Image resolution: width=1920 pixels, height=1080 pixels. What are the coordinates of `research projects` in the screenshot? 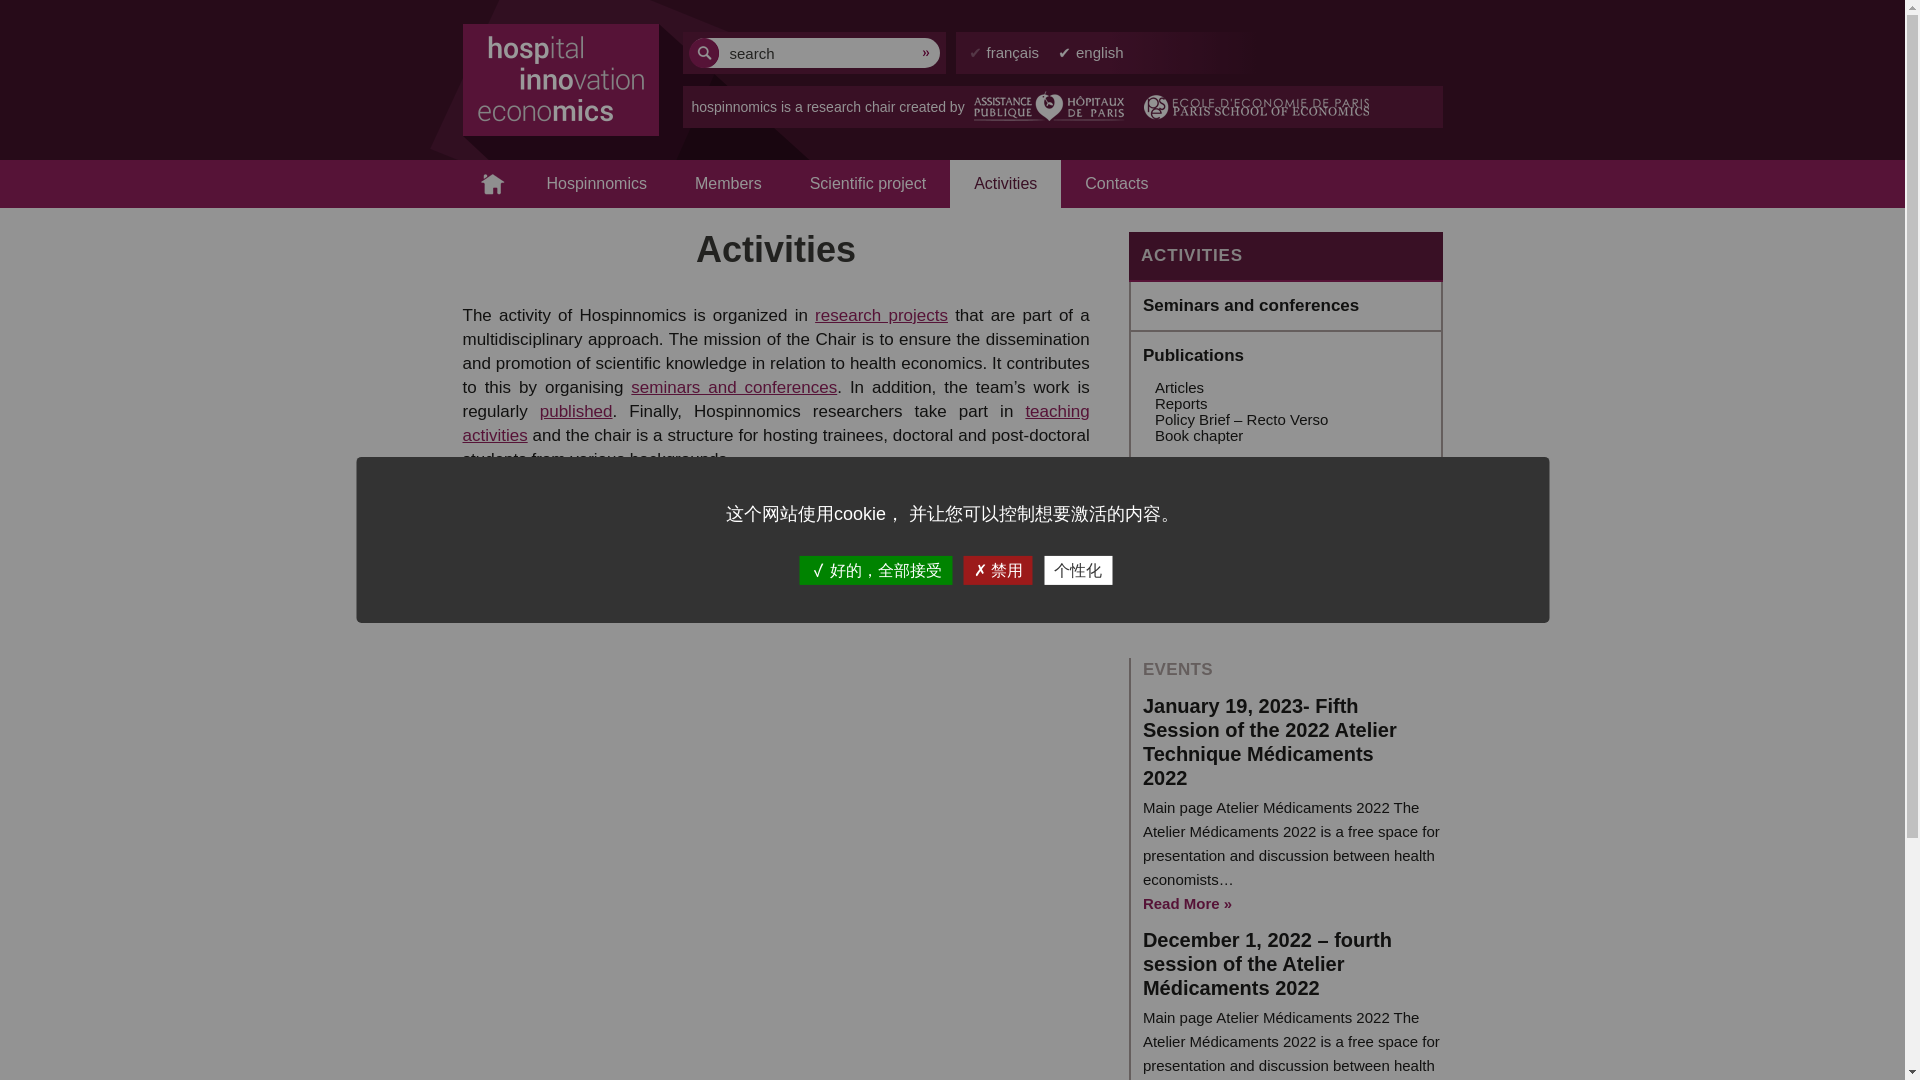 It's located at (881, 315).